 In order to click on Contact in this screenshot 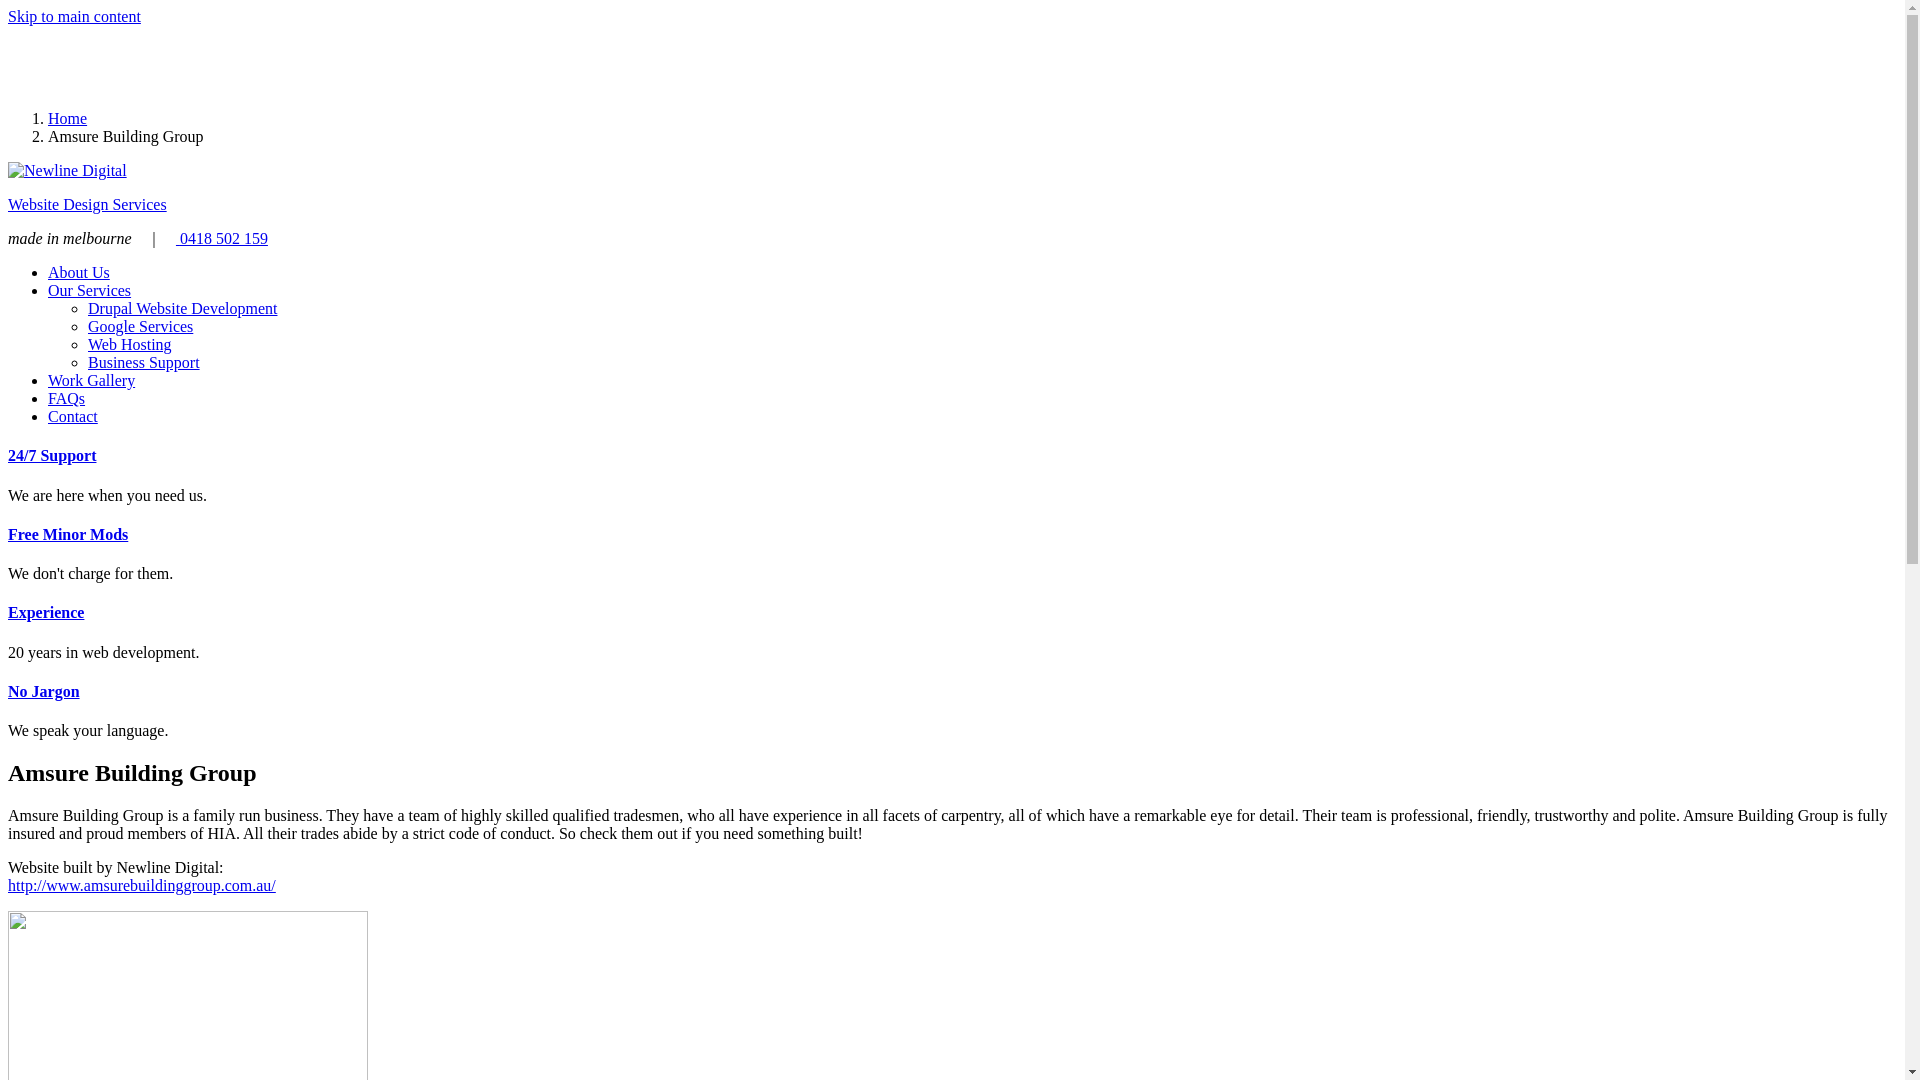, I will do `click(73, 416)`.